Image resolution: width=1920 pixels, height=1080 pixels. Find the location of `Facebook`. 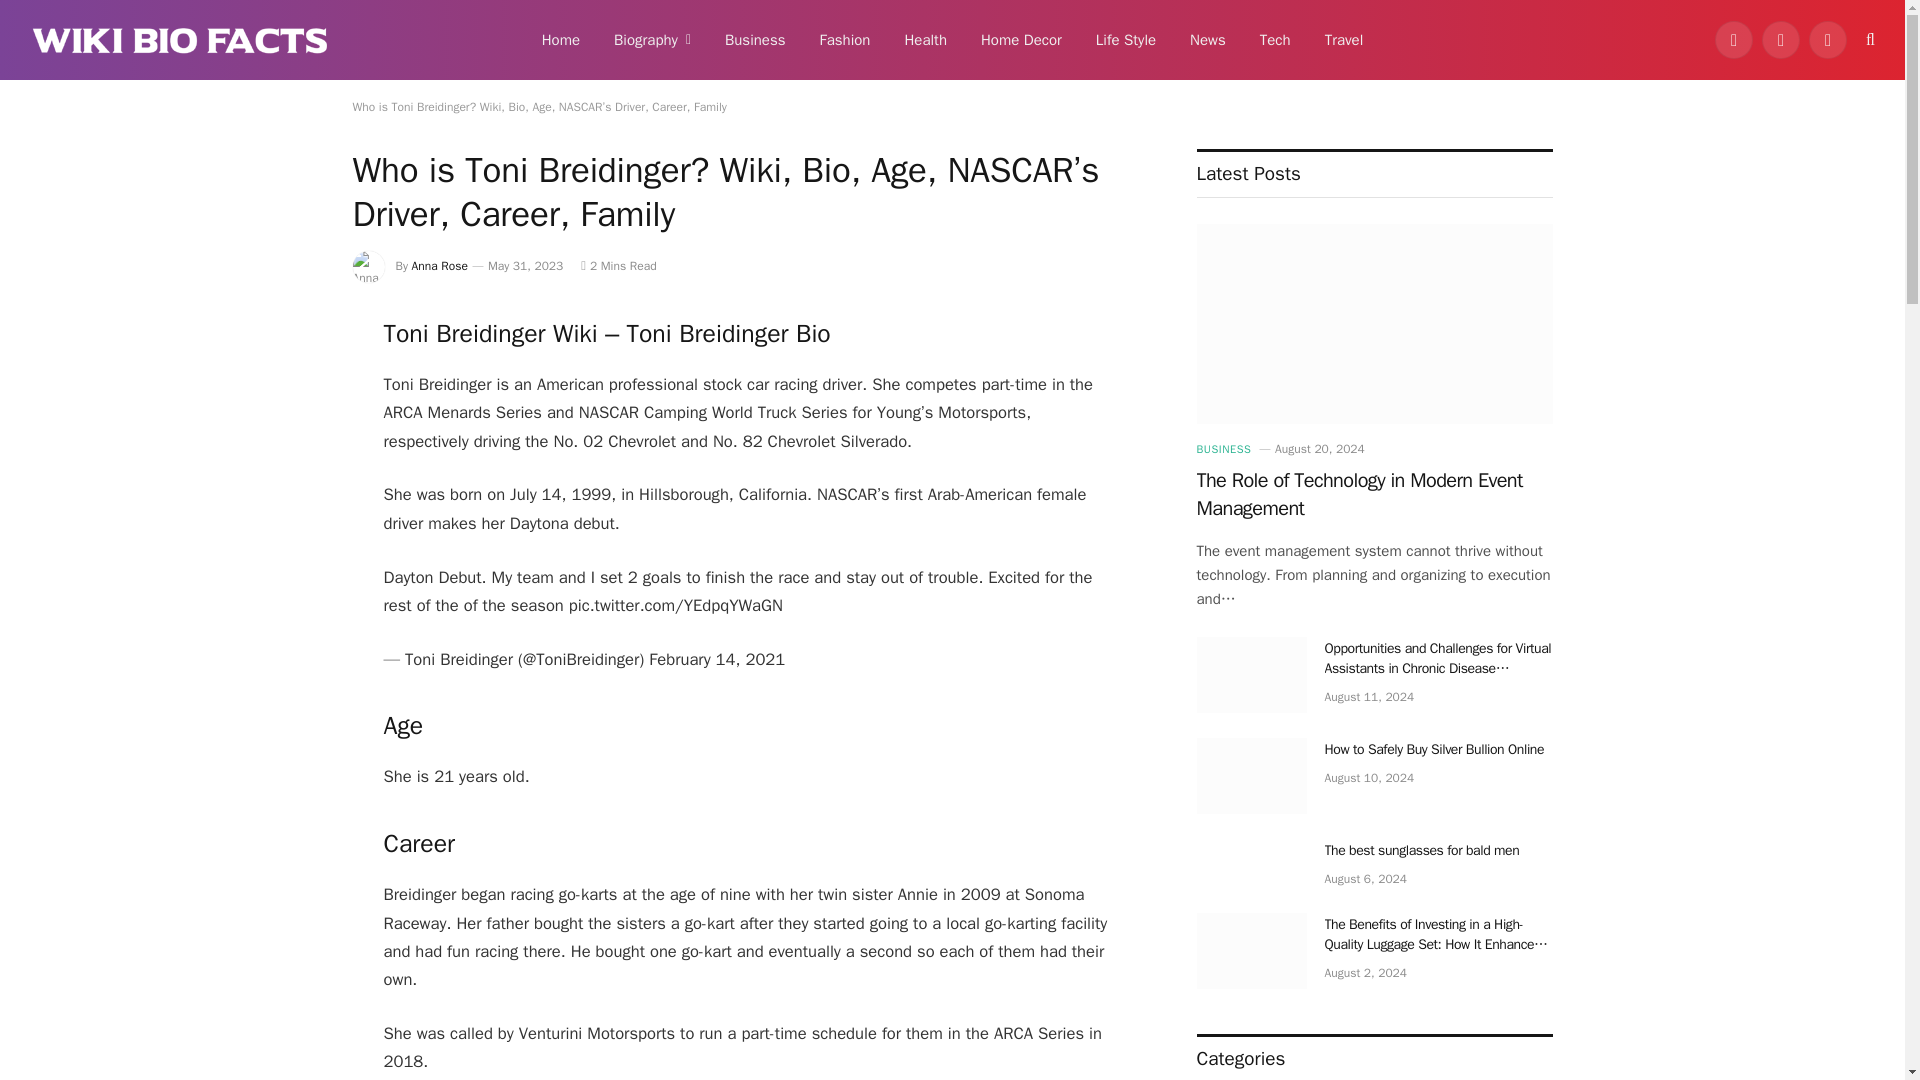

Facebook is located at coordinates (1733, 40).